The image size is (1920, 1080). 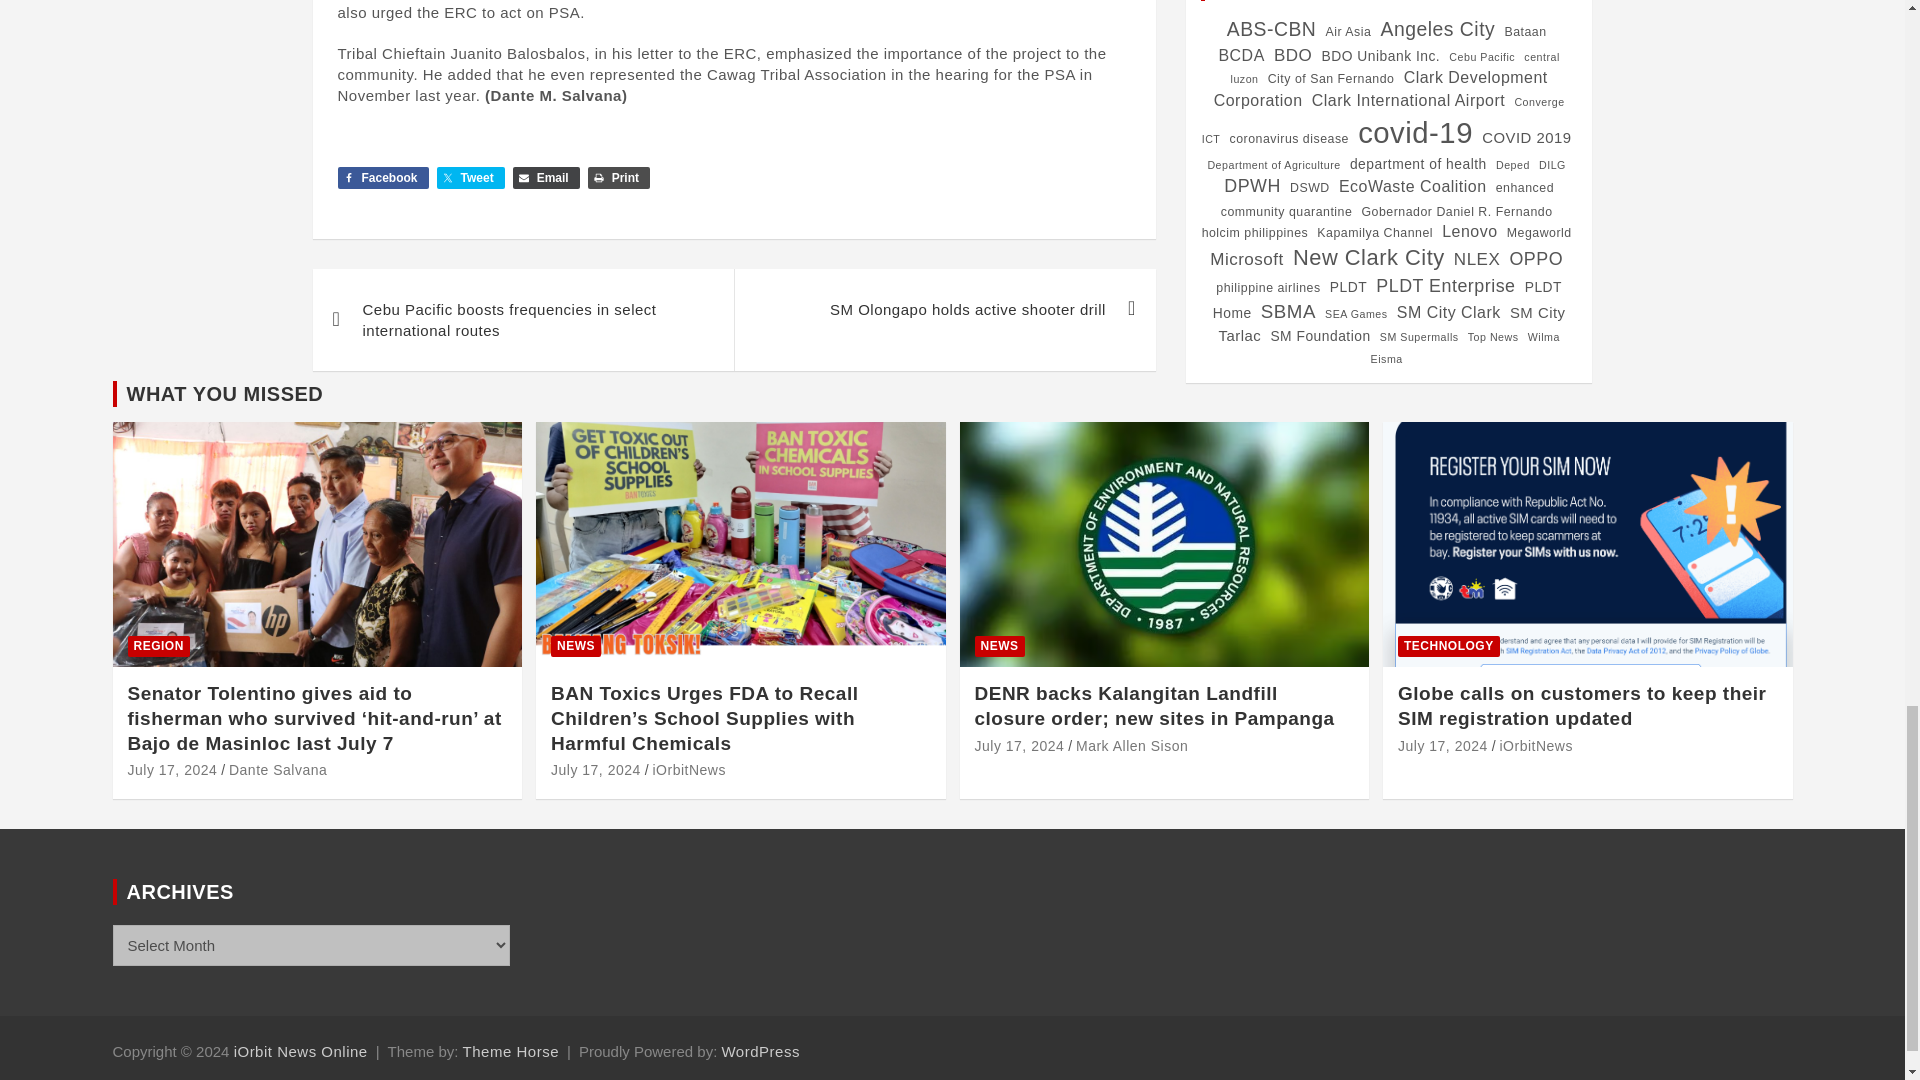 What do you see at coordinates (618, 178) in the screenshot?
I see `Print this Page` at bounding box center [618, 178].